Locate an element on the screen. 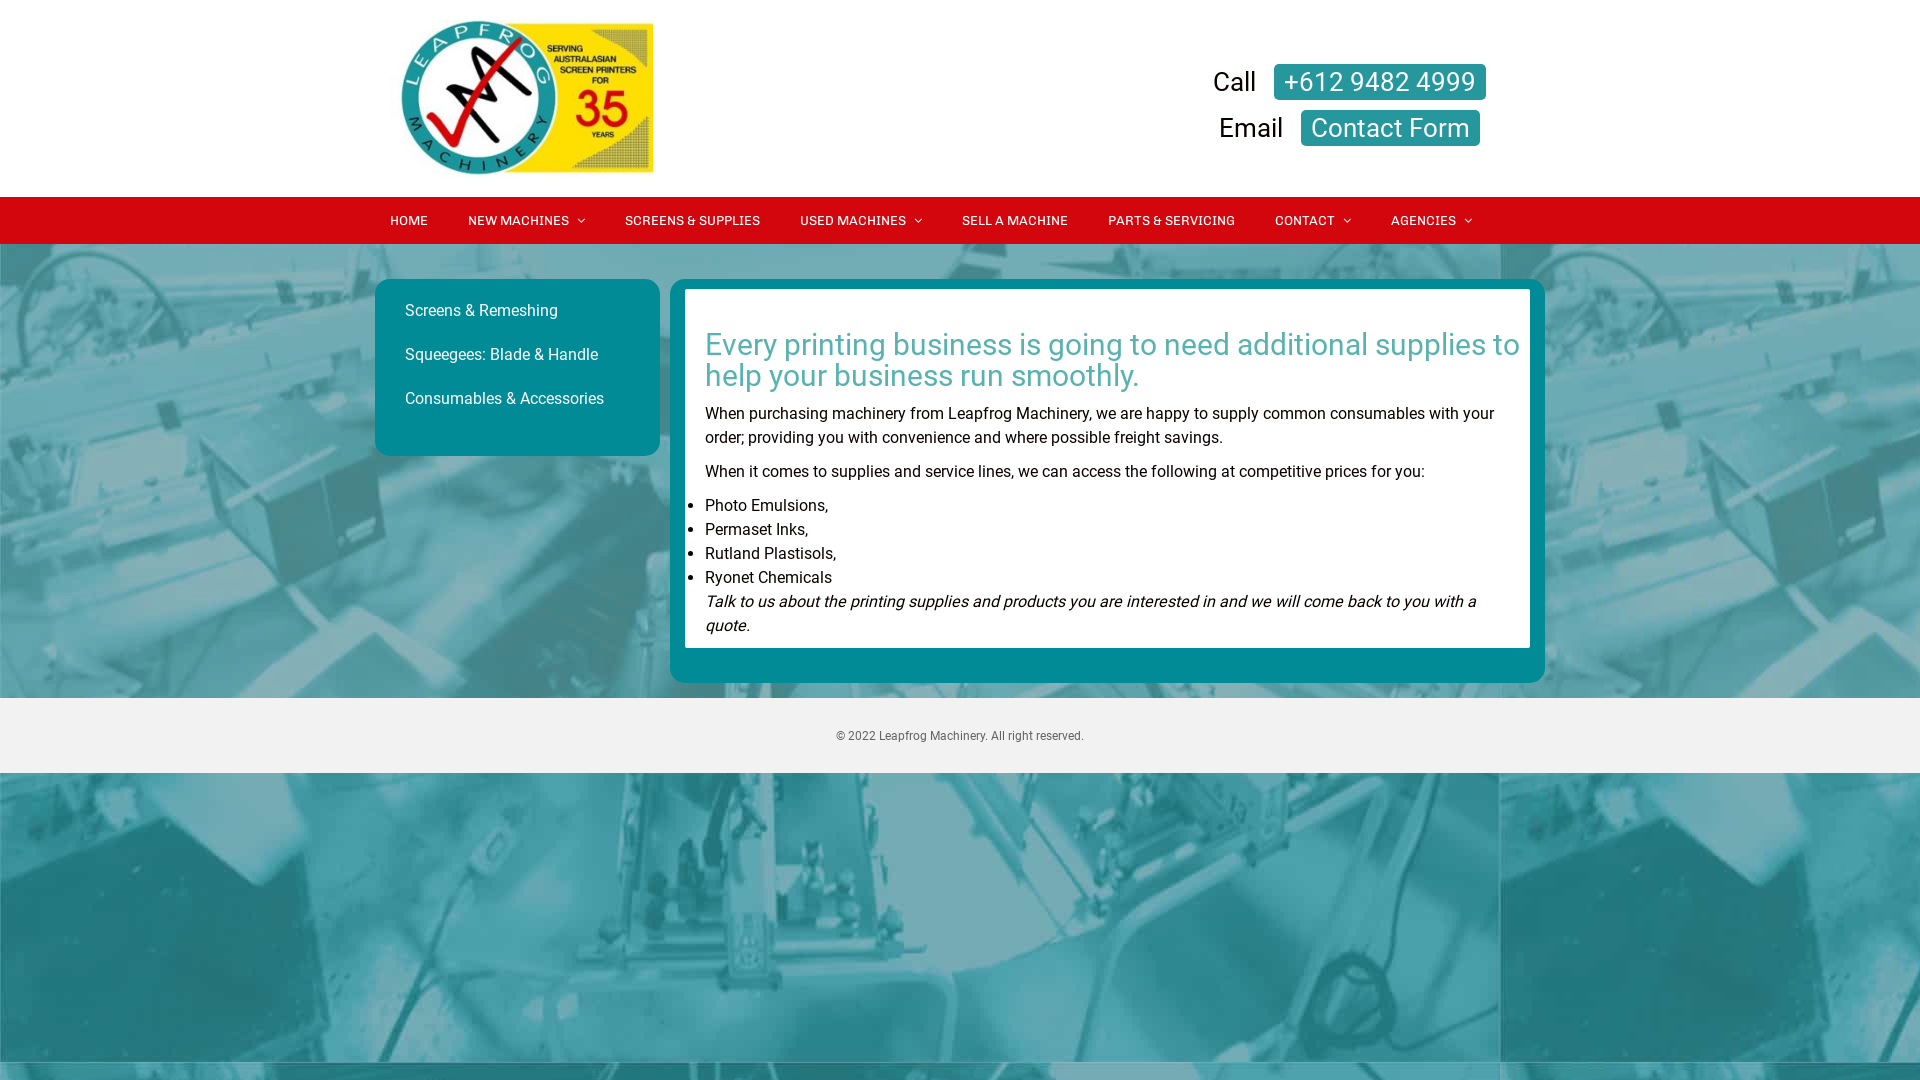 Image resolution: width=1920 pixels, height=1080 pixels. Screens & Remeshing is located at coordinates (518, 311).